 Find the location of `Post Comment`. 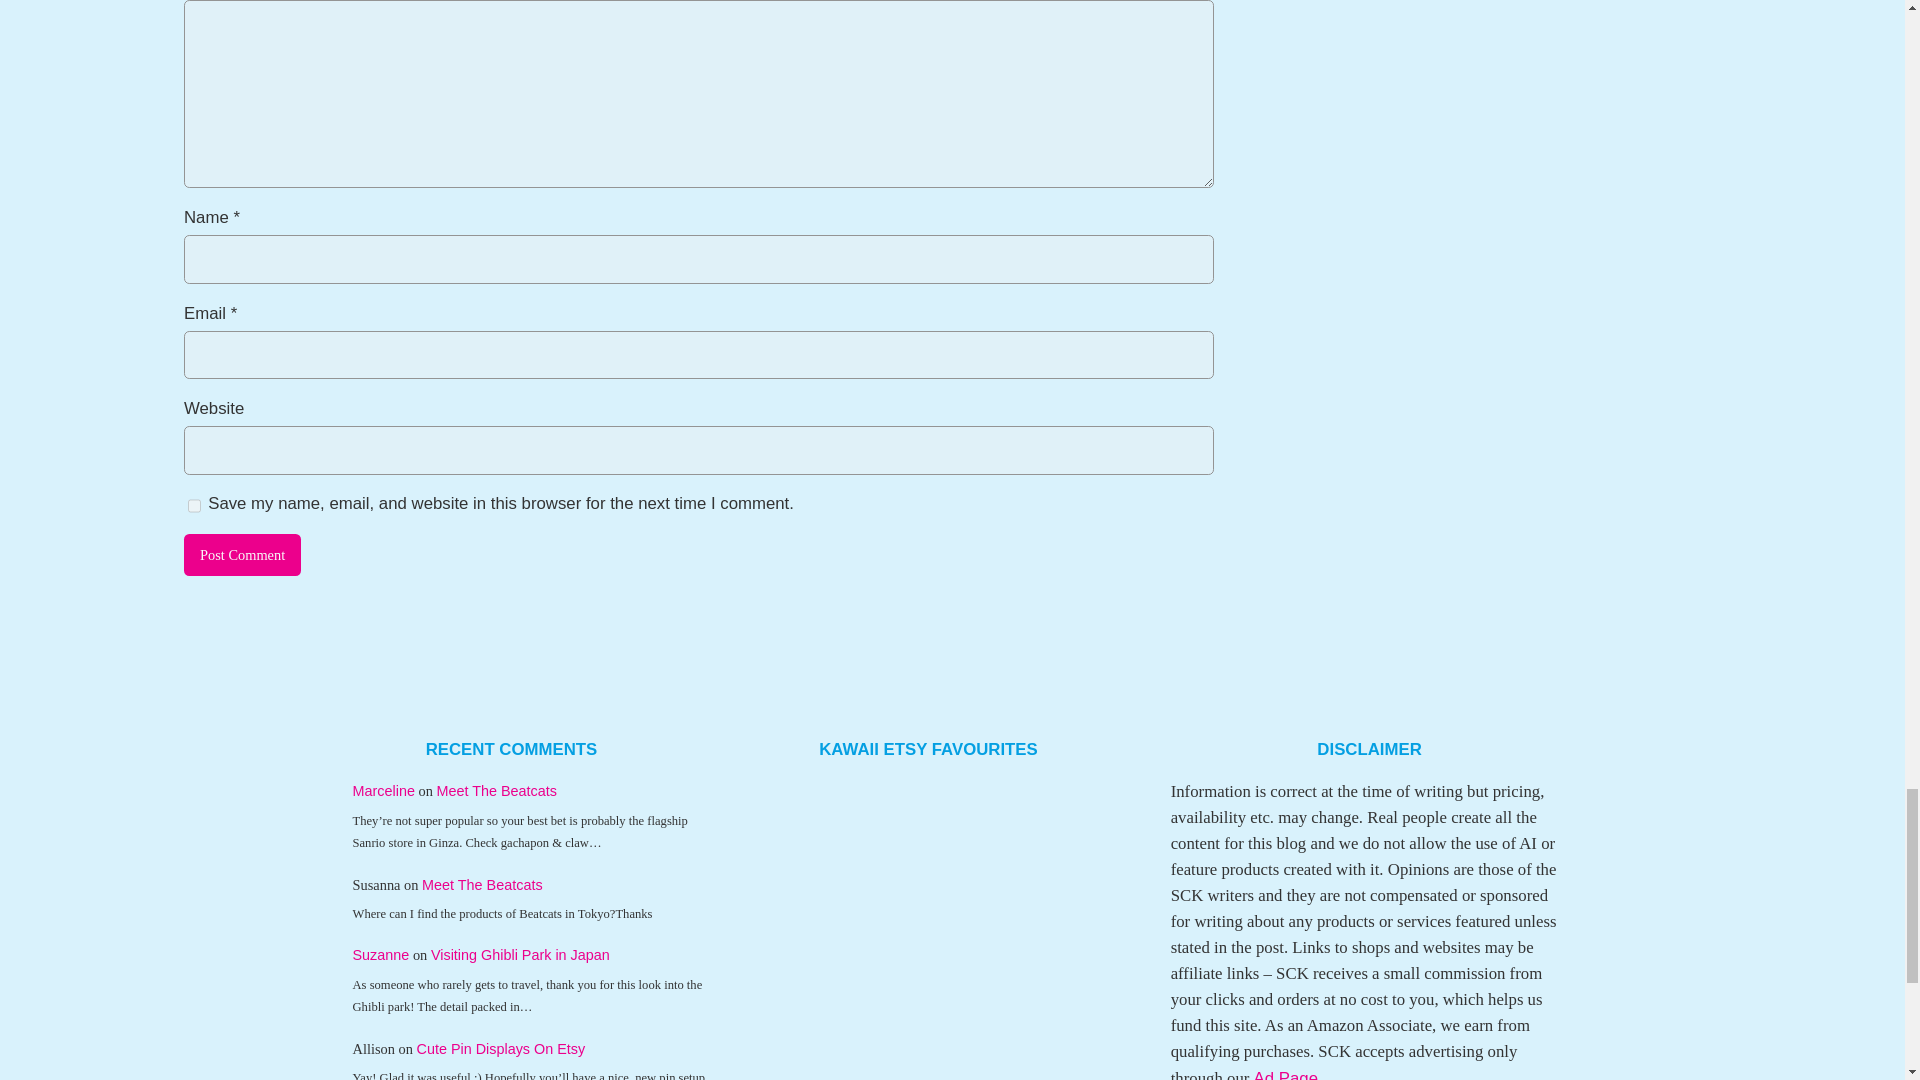

Post Comment is located at coordinates (242, 554).